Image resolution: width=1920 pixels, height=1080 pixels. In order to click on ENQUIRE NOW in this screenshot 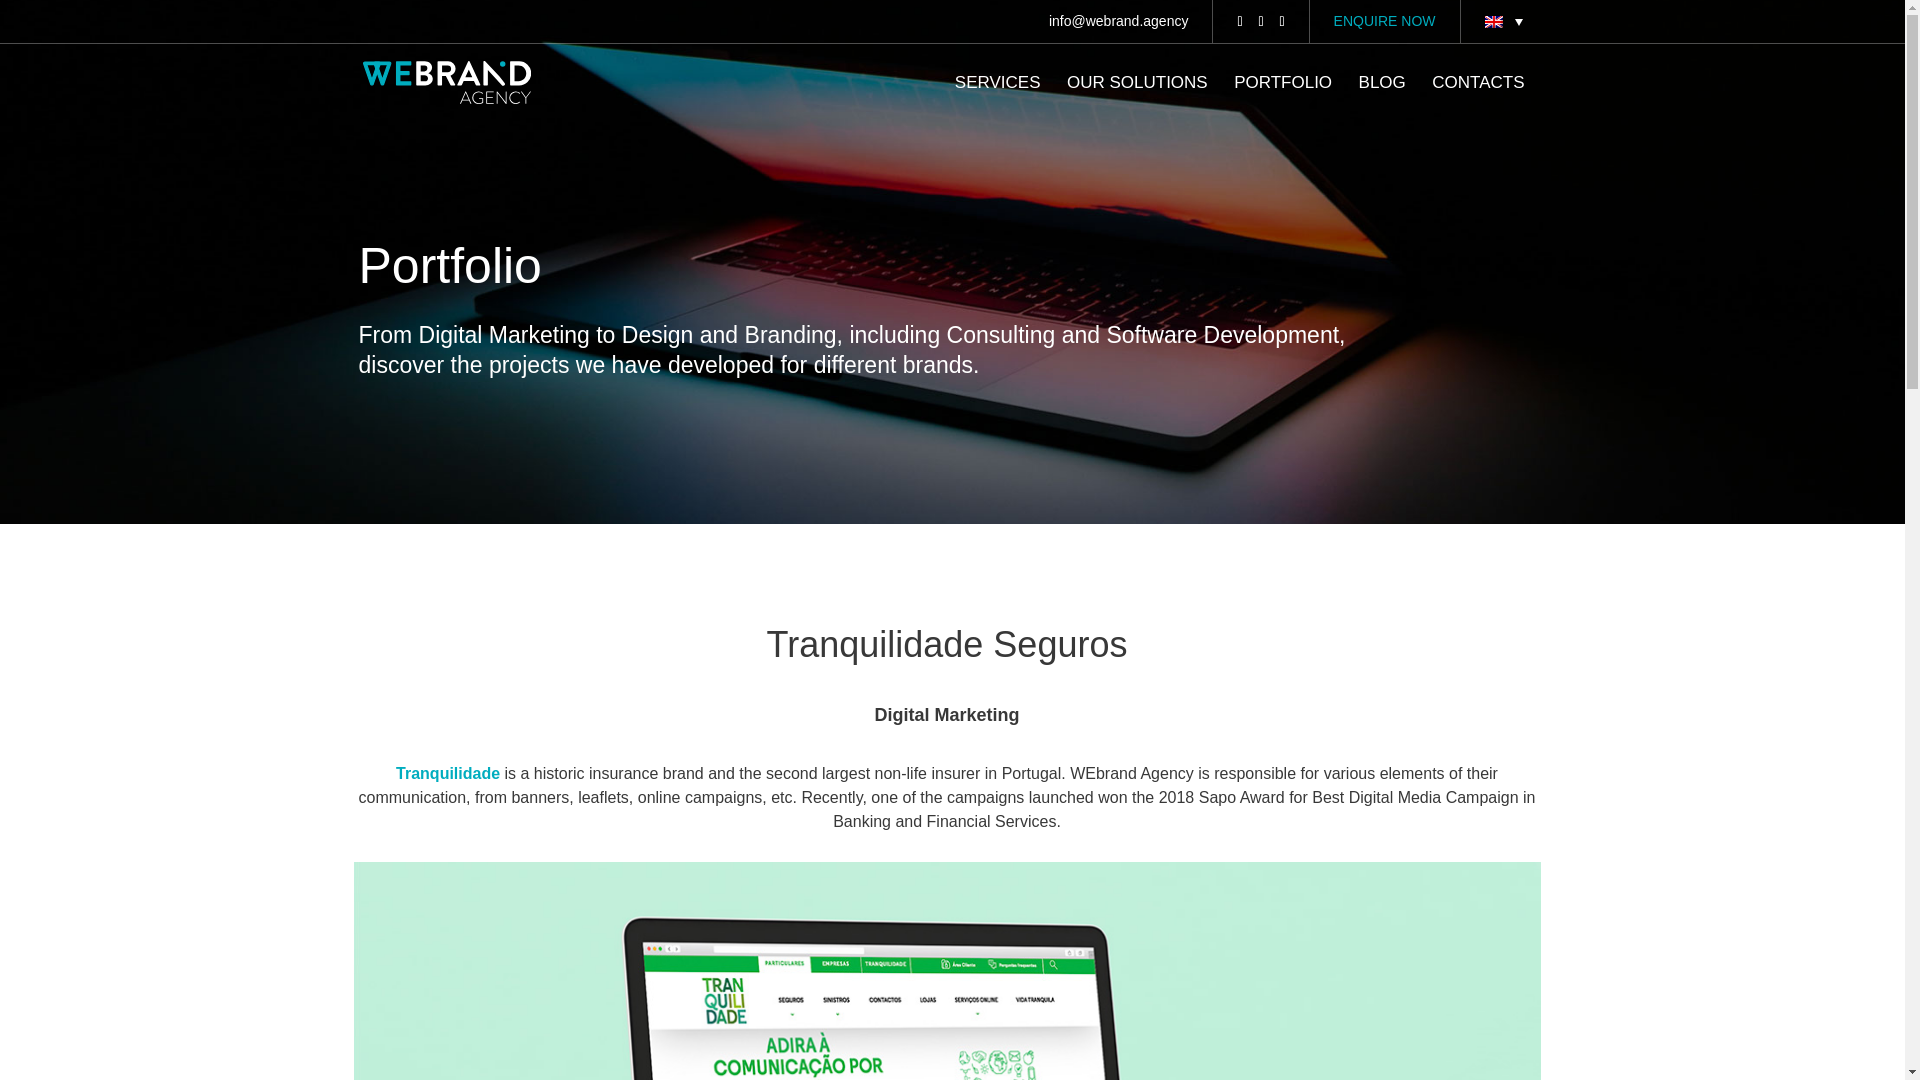, I will do `click(1385, 21)`.